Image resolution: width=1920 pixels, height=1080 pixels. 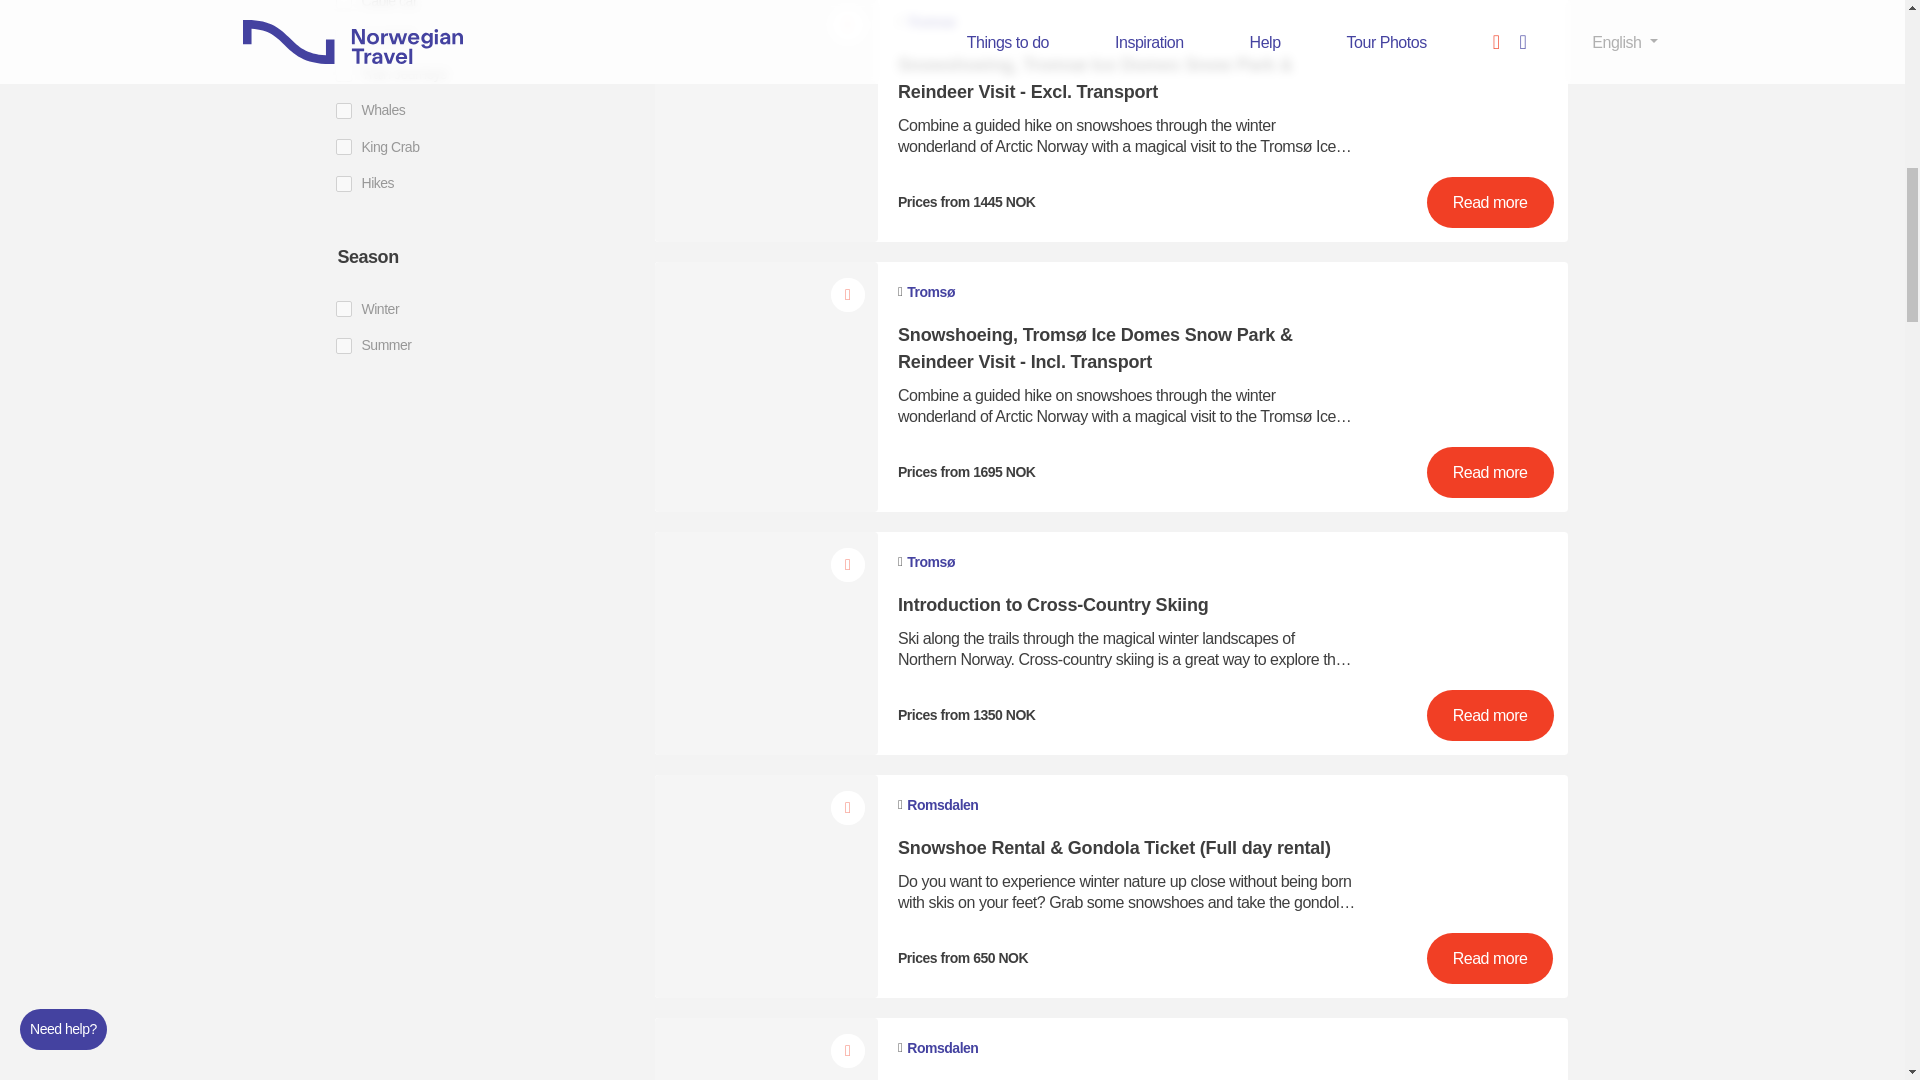 What do you see at coordinates (1490, 958) in the screenshot?
I see `Read more` at bounding box center [1490, 958].